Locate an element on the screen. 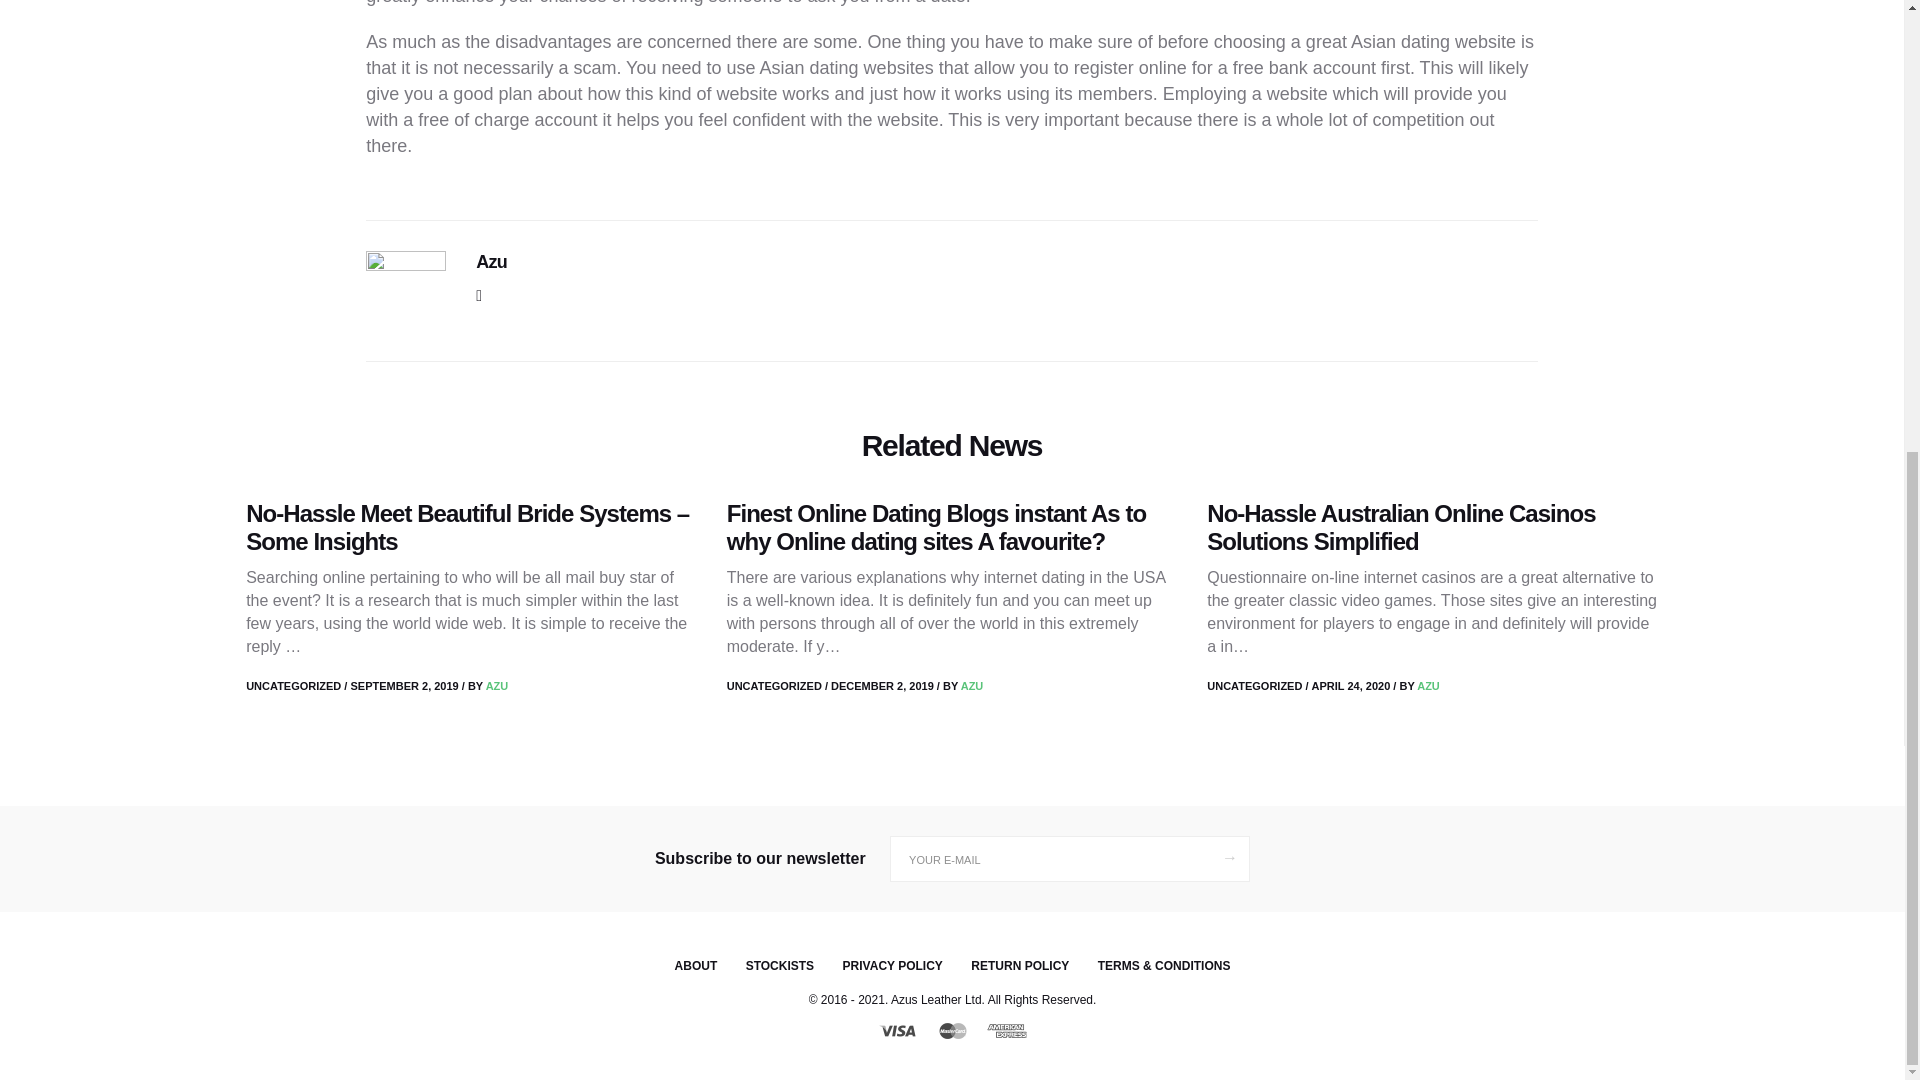  Azu is located at coordinates (491, 262).